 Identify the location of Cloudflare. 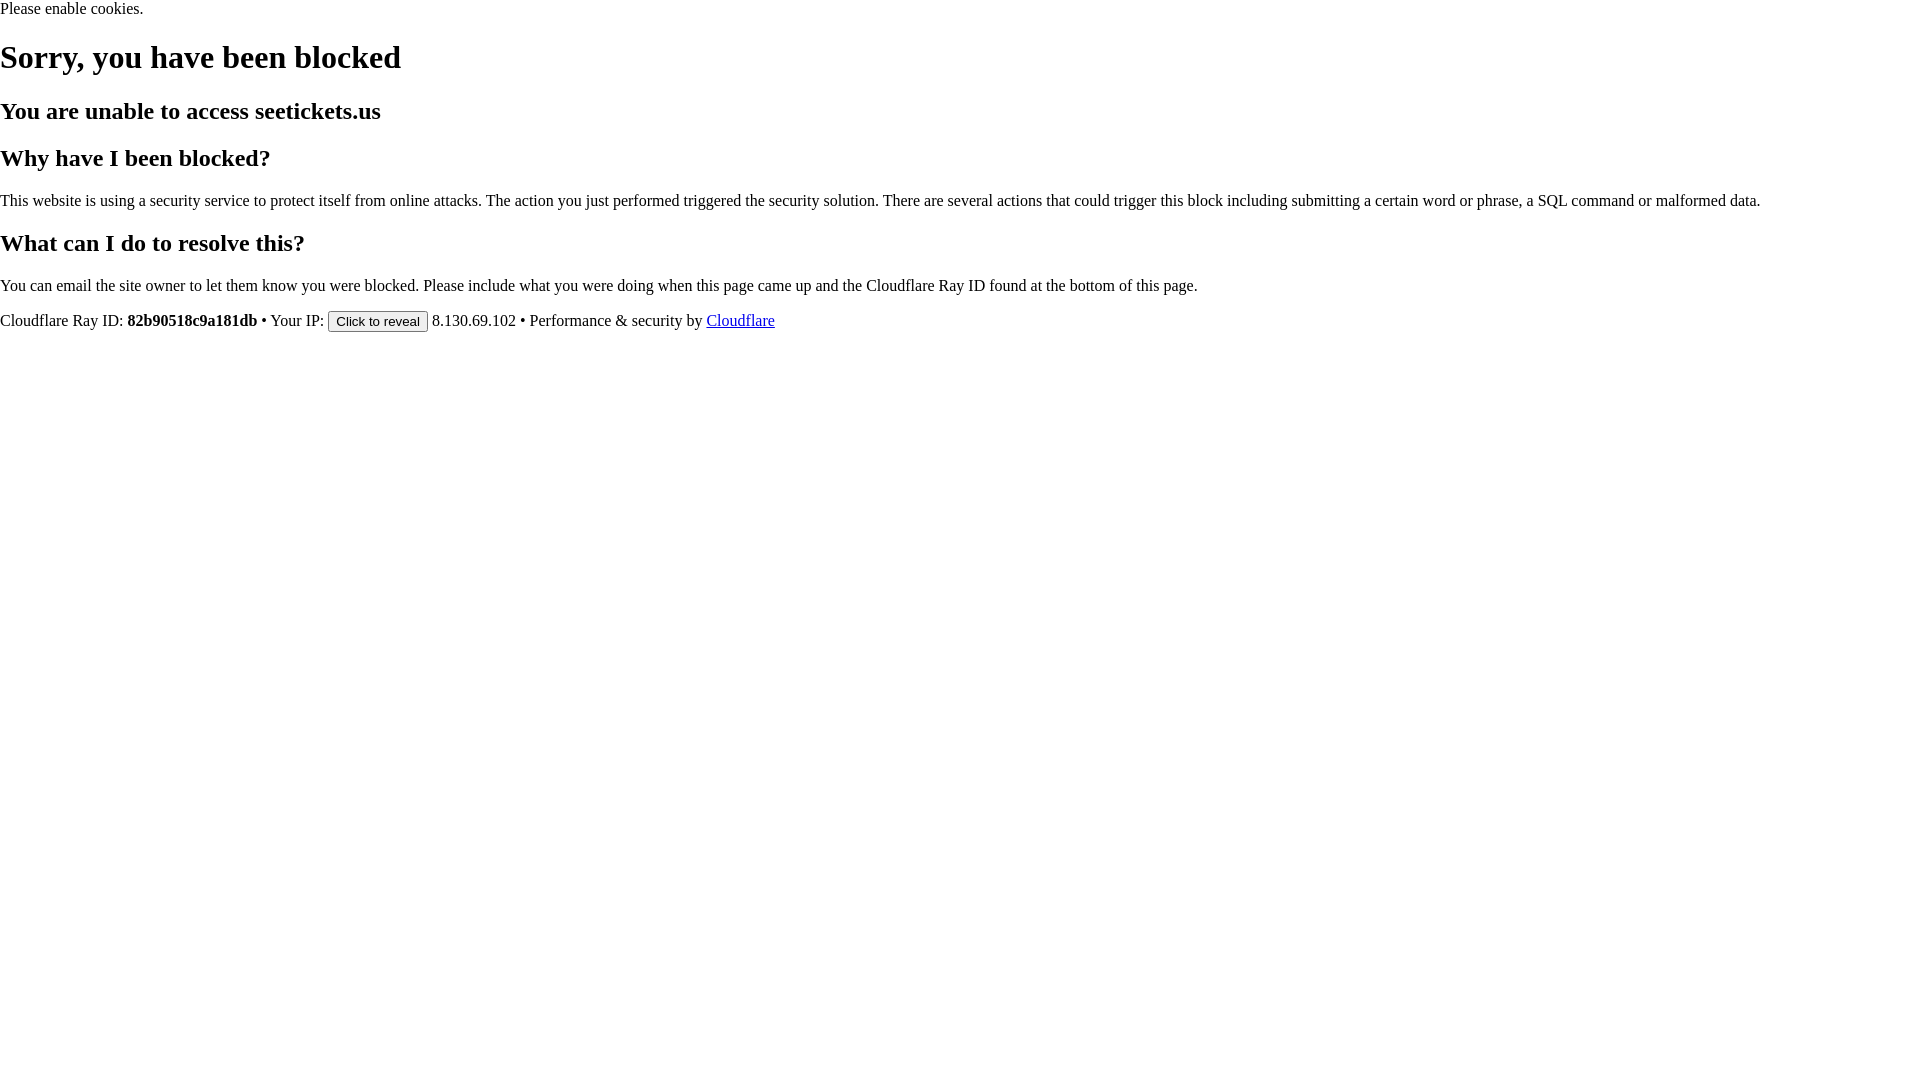
(740, 320).